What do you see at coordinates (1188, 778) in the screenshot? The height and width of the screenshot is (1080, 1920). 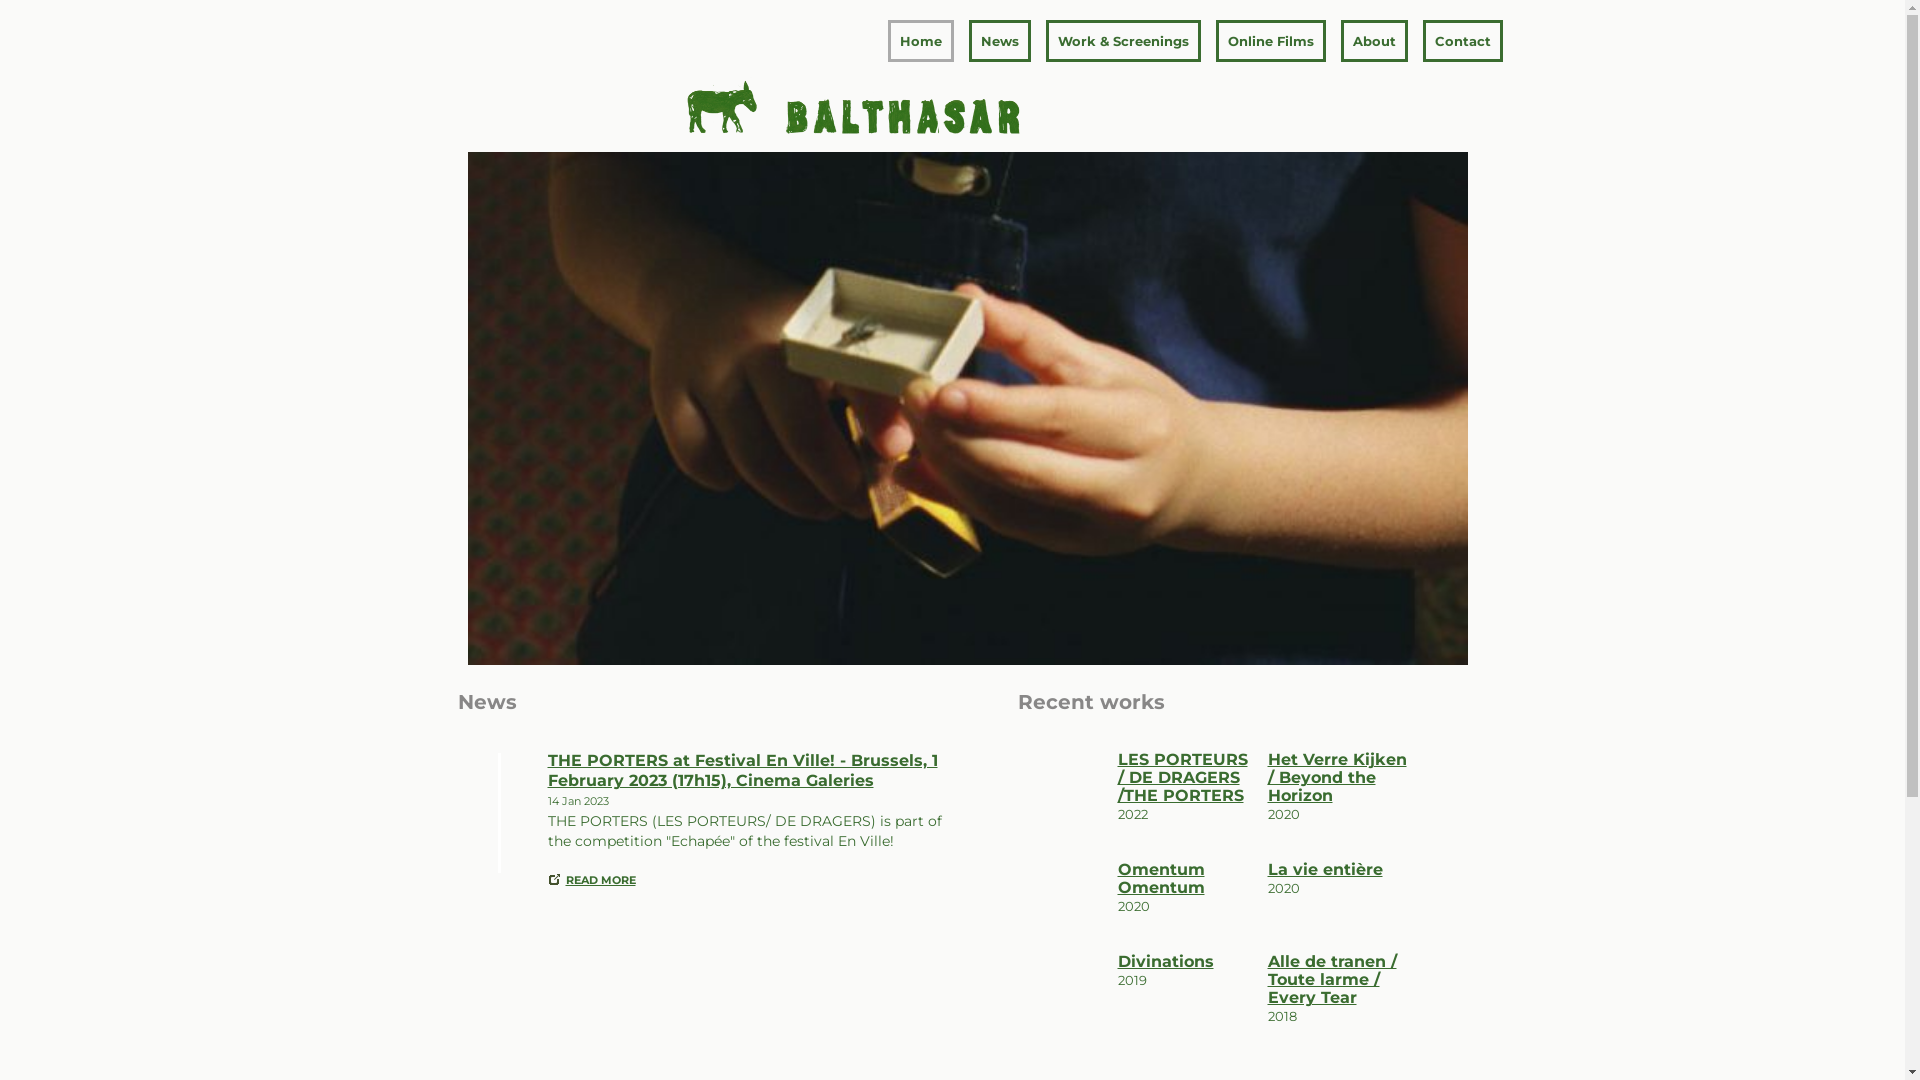 I see `LES PORTEURS / DE DRAGERS /THE PORTERS` at bounding box center [1188, 778].